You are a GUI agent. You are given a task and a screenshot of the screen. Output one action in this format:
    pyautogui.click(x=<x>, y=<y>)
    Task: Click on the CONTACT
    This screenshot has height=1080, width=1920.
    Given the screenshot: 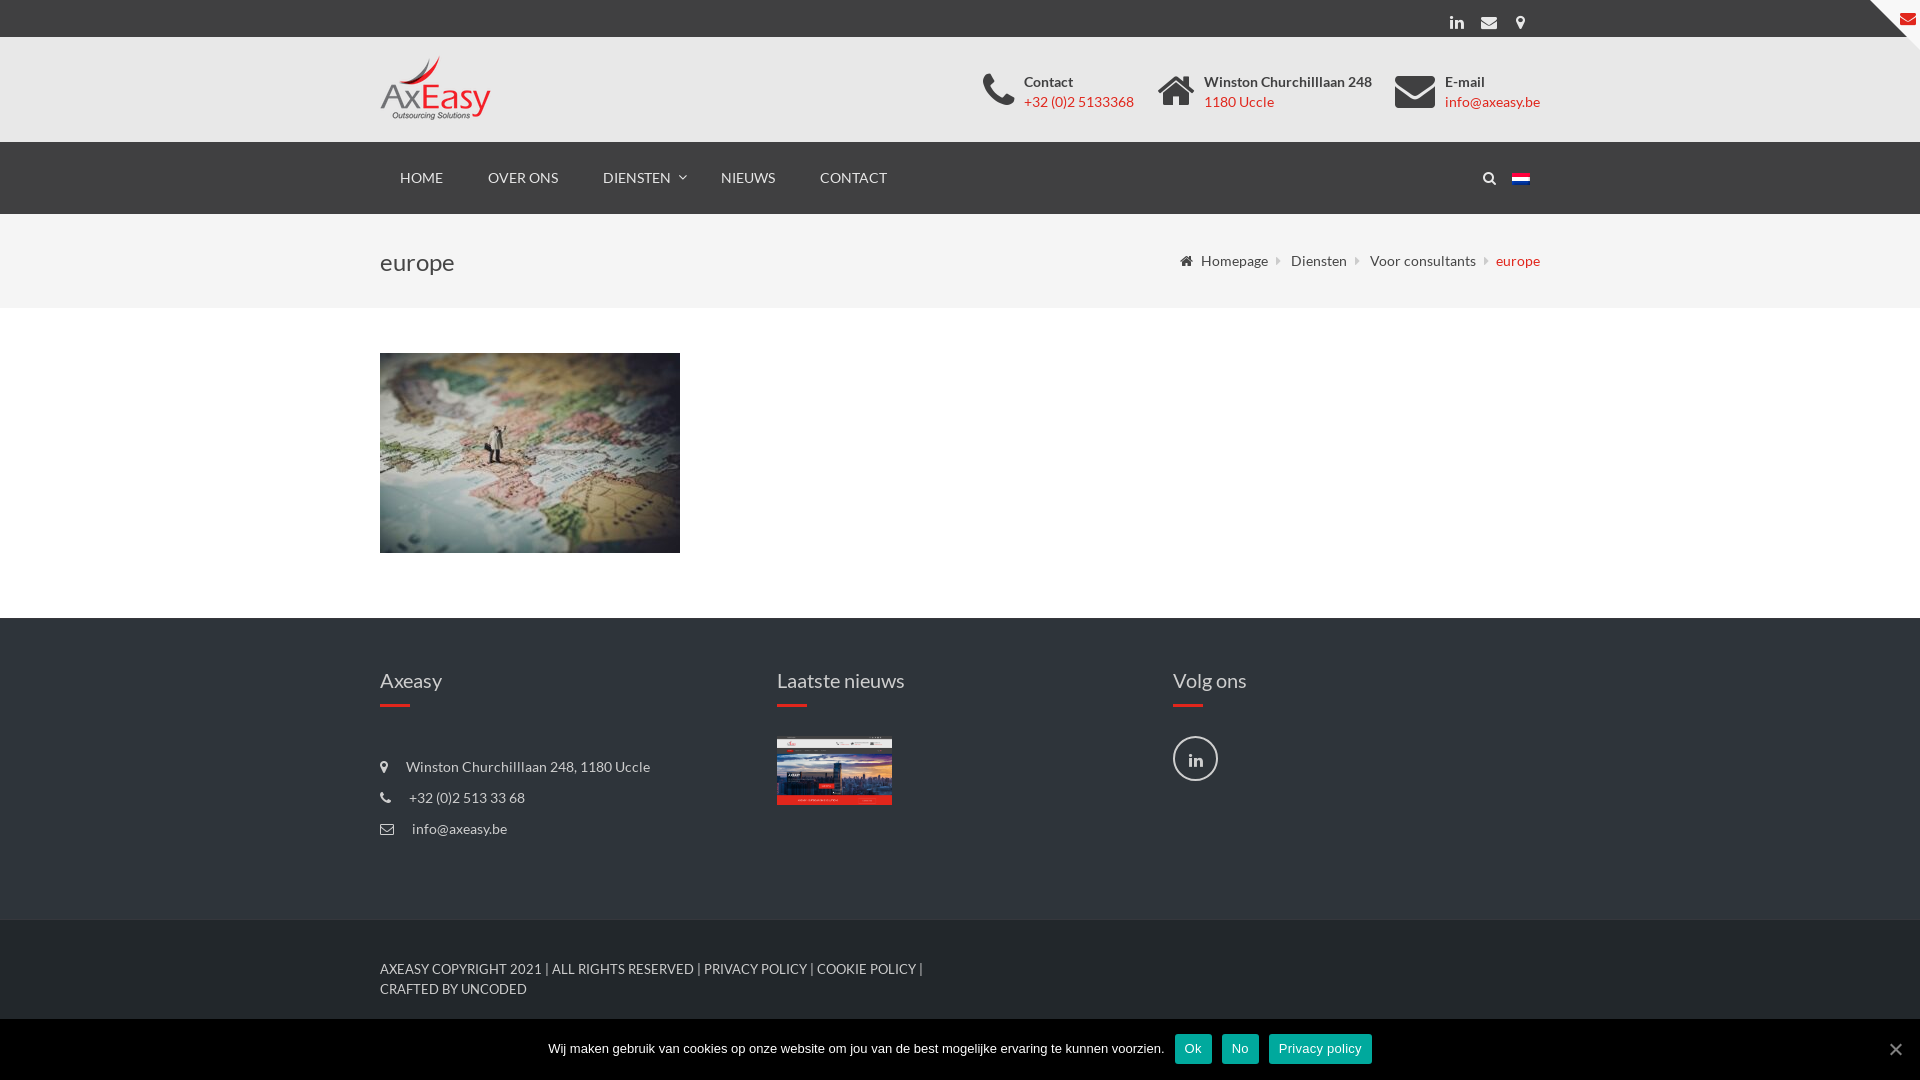 What is the action you would take?
    pyautogui.click(x=854, y=178)
    